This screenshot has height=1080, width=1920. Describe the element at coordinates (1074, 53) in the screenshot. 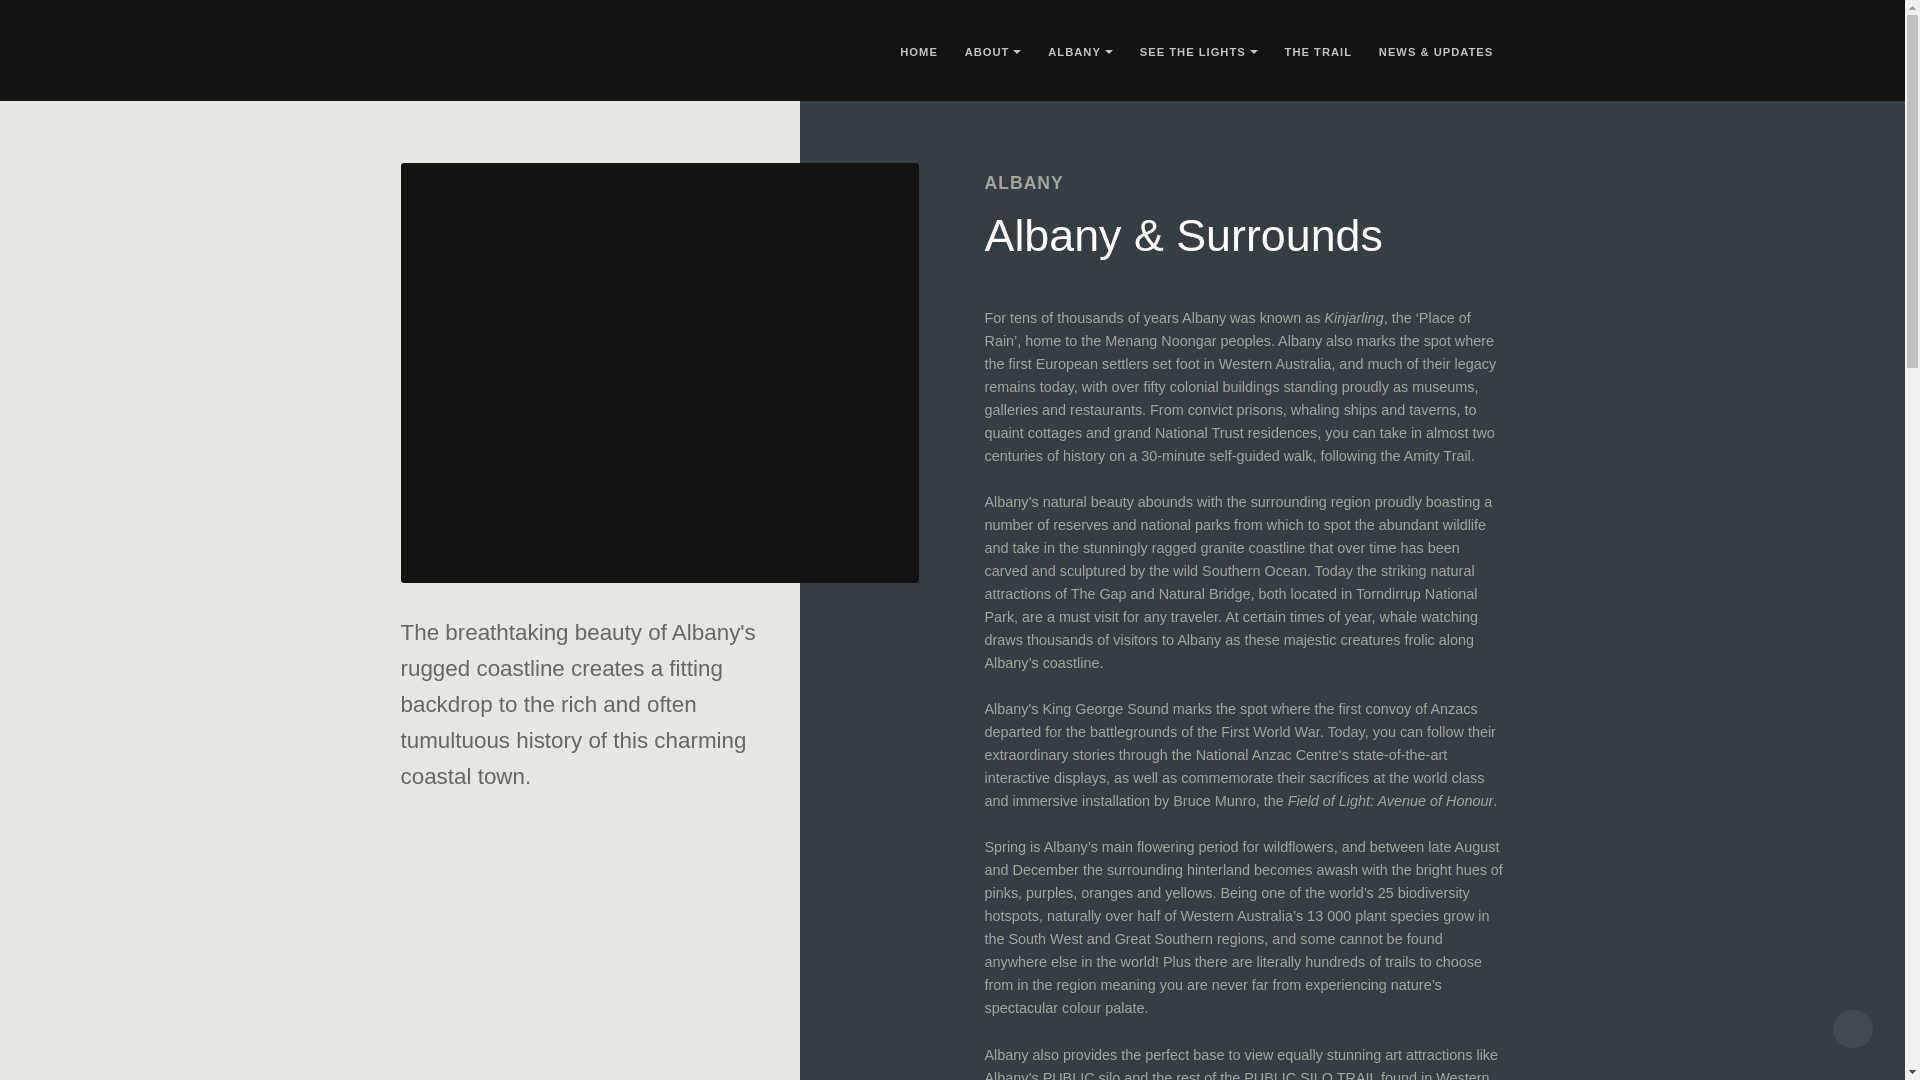

I see `ALBANY` at that location.